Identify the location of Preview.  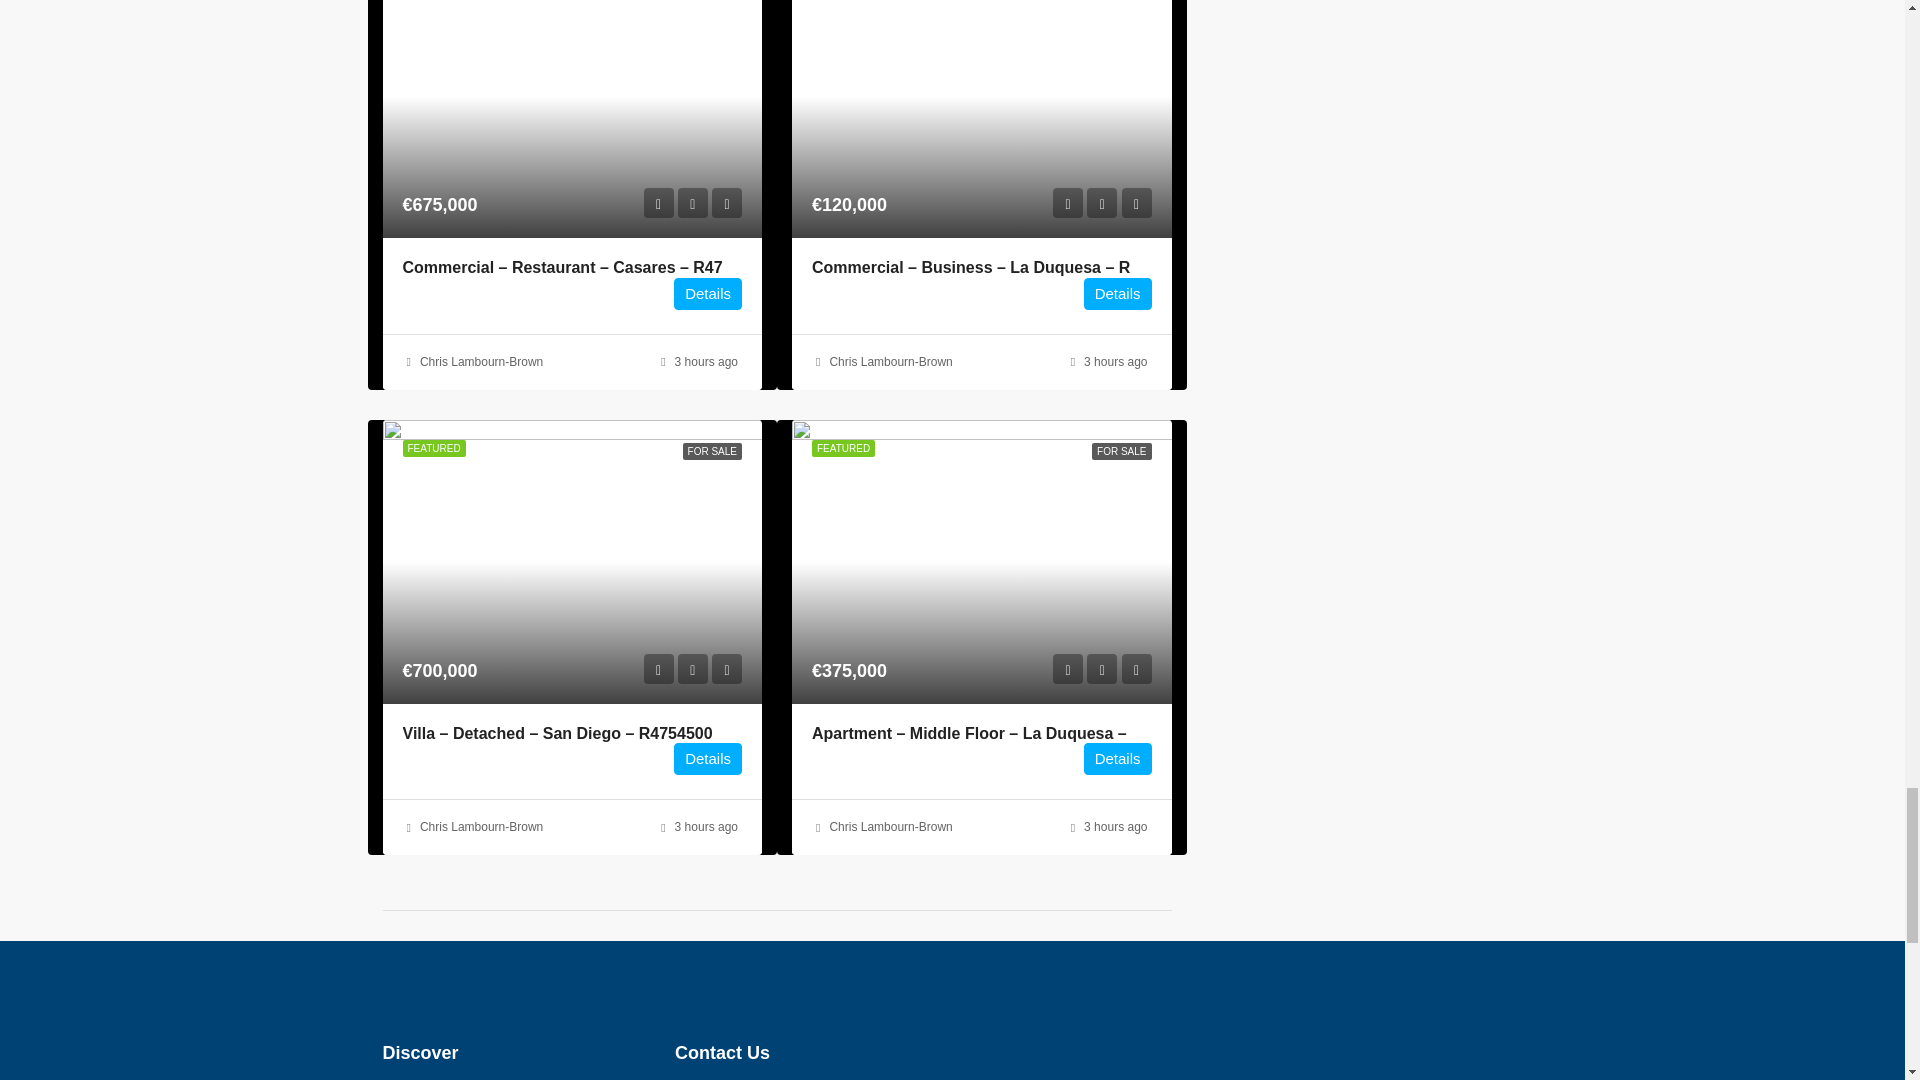
(658, 202).